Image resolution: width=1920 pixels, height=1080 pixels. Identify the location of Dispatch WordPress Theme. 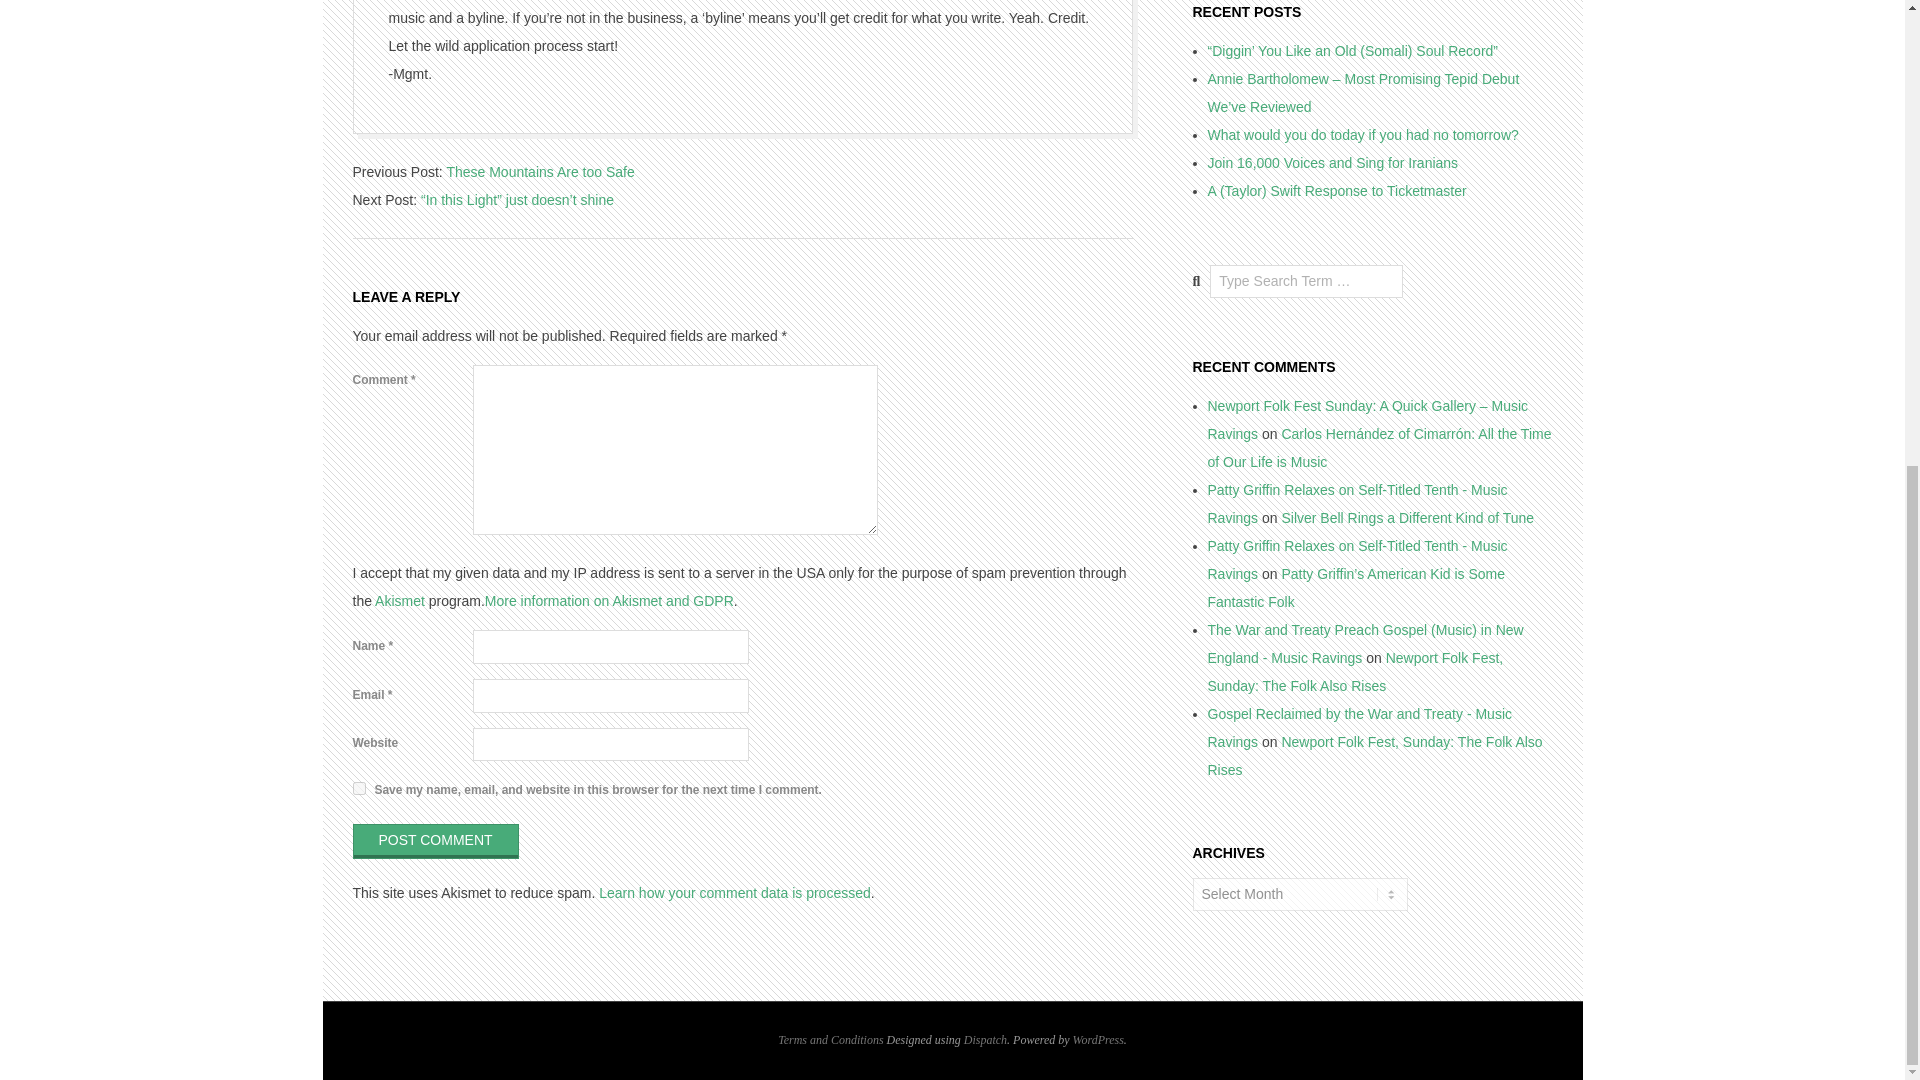
(984, 1039).